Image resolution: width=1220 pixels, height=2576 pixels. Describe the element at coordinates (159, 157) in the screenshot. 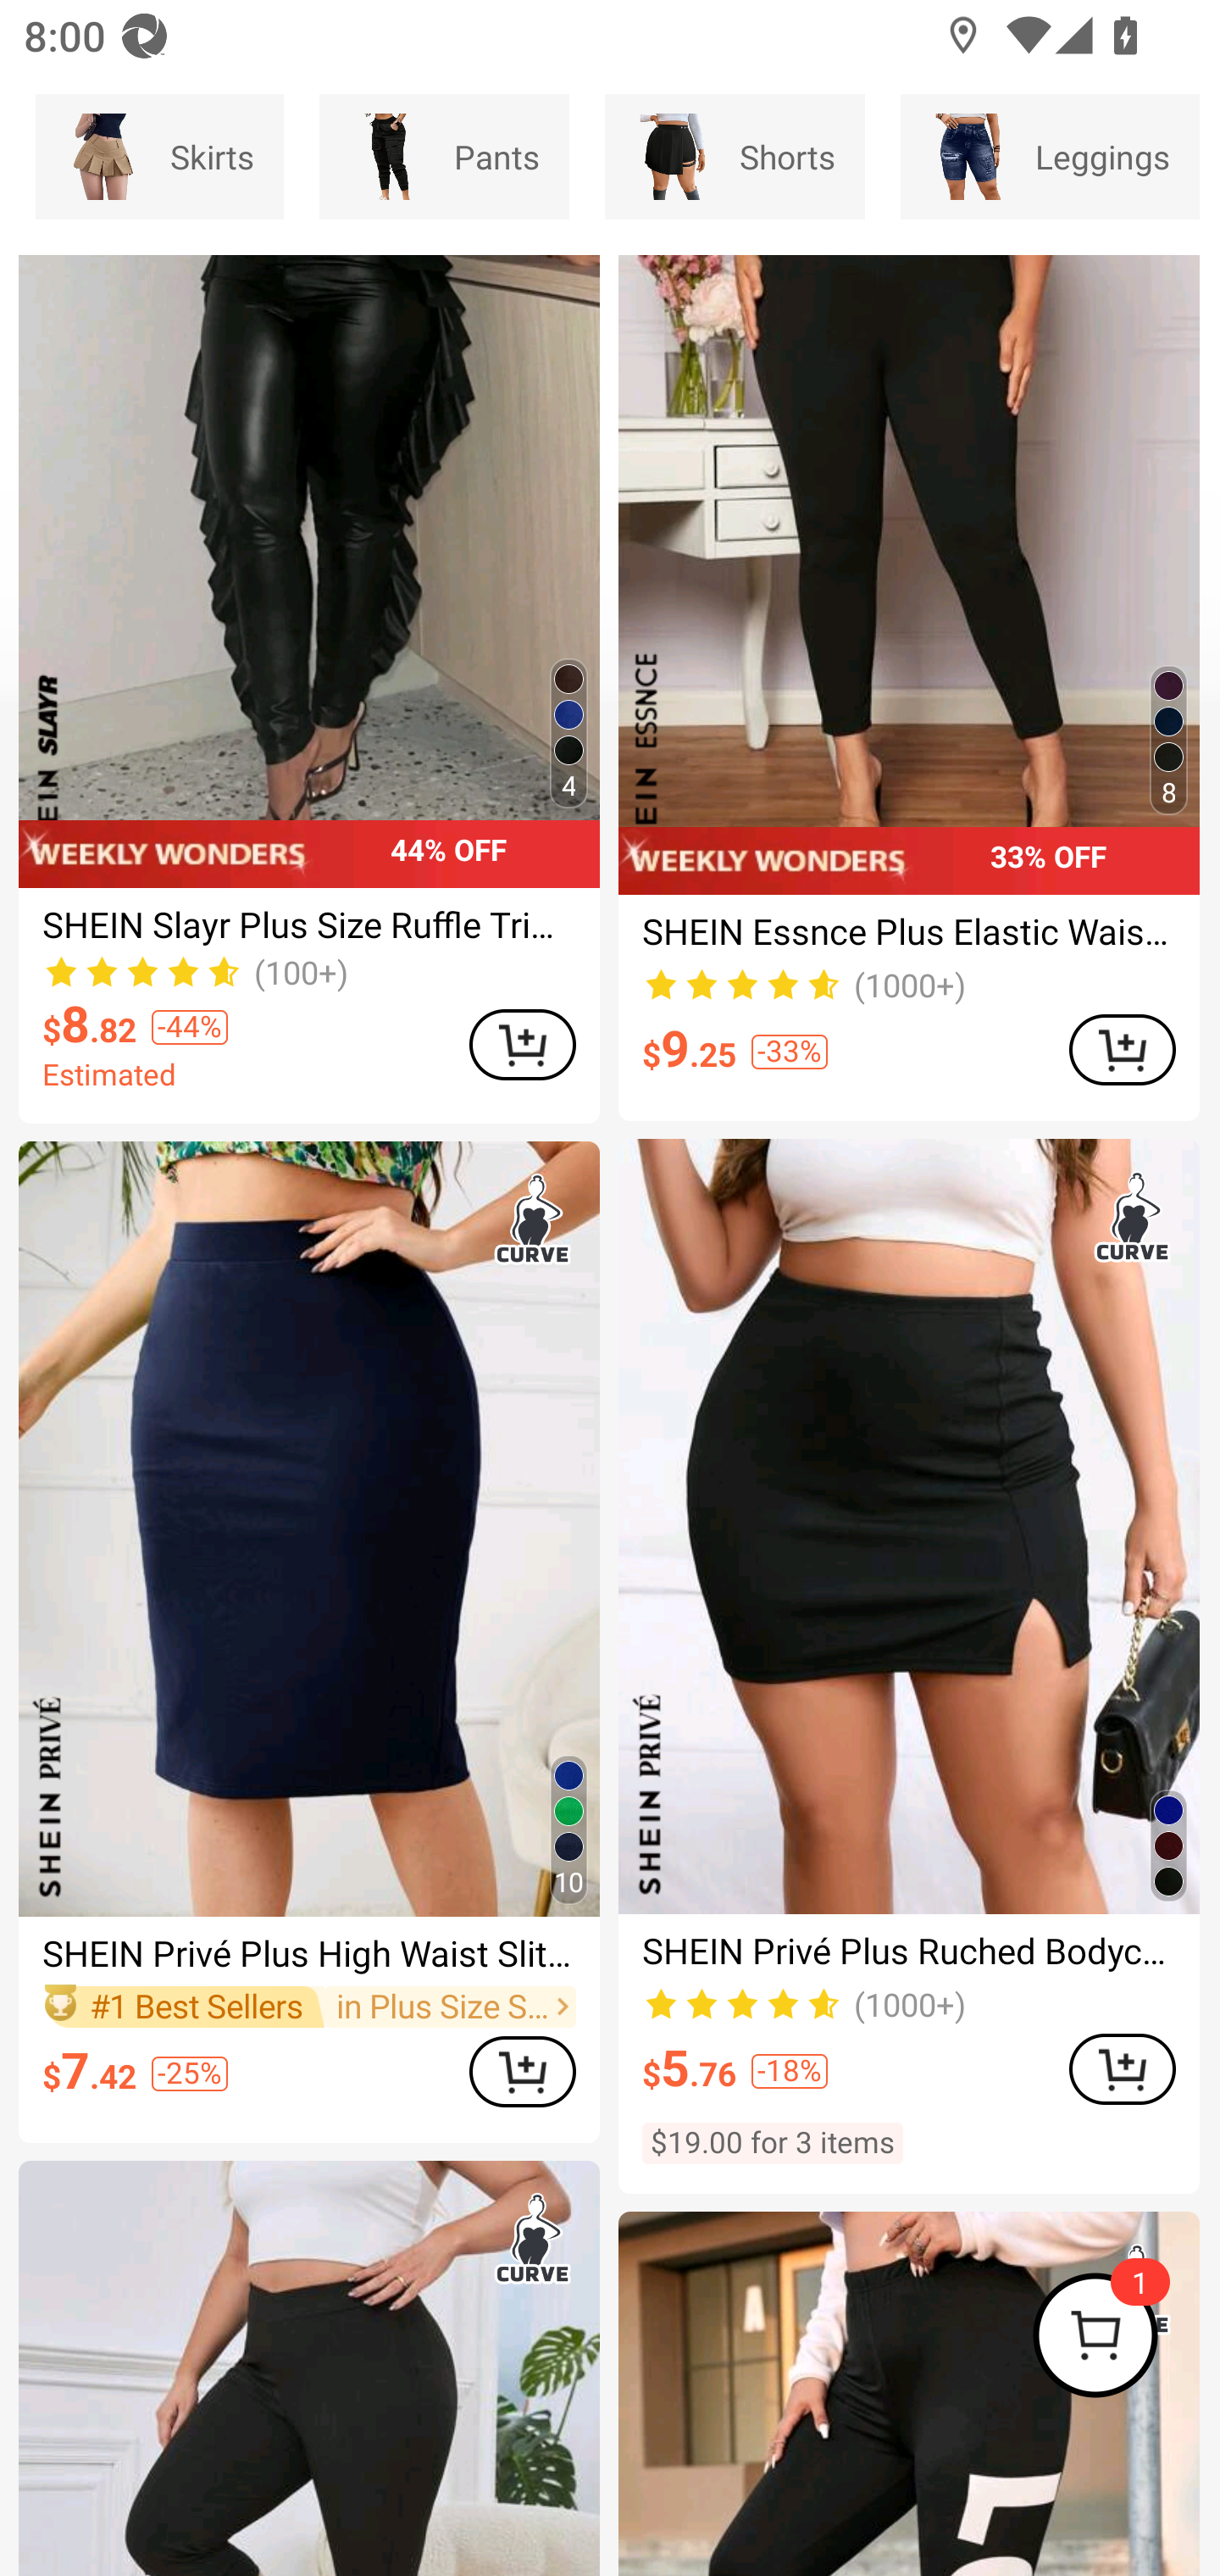

I see `Skirts` at that location.